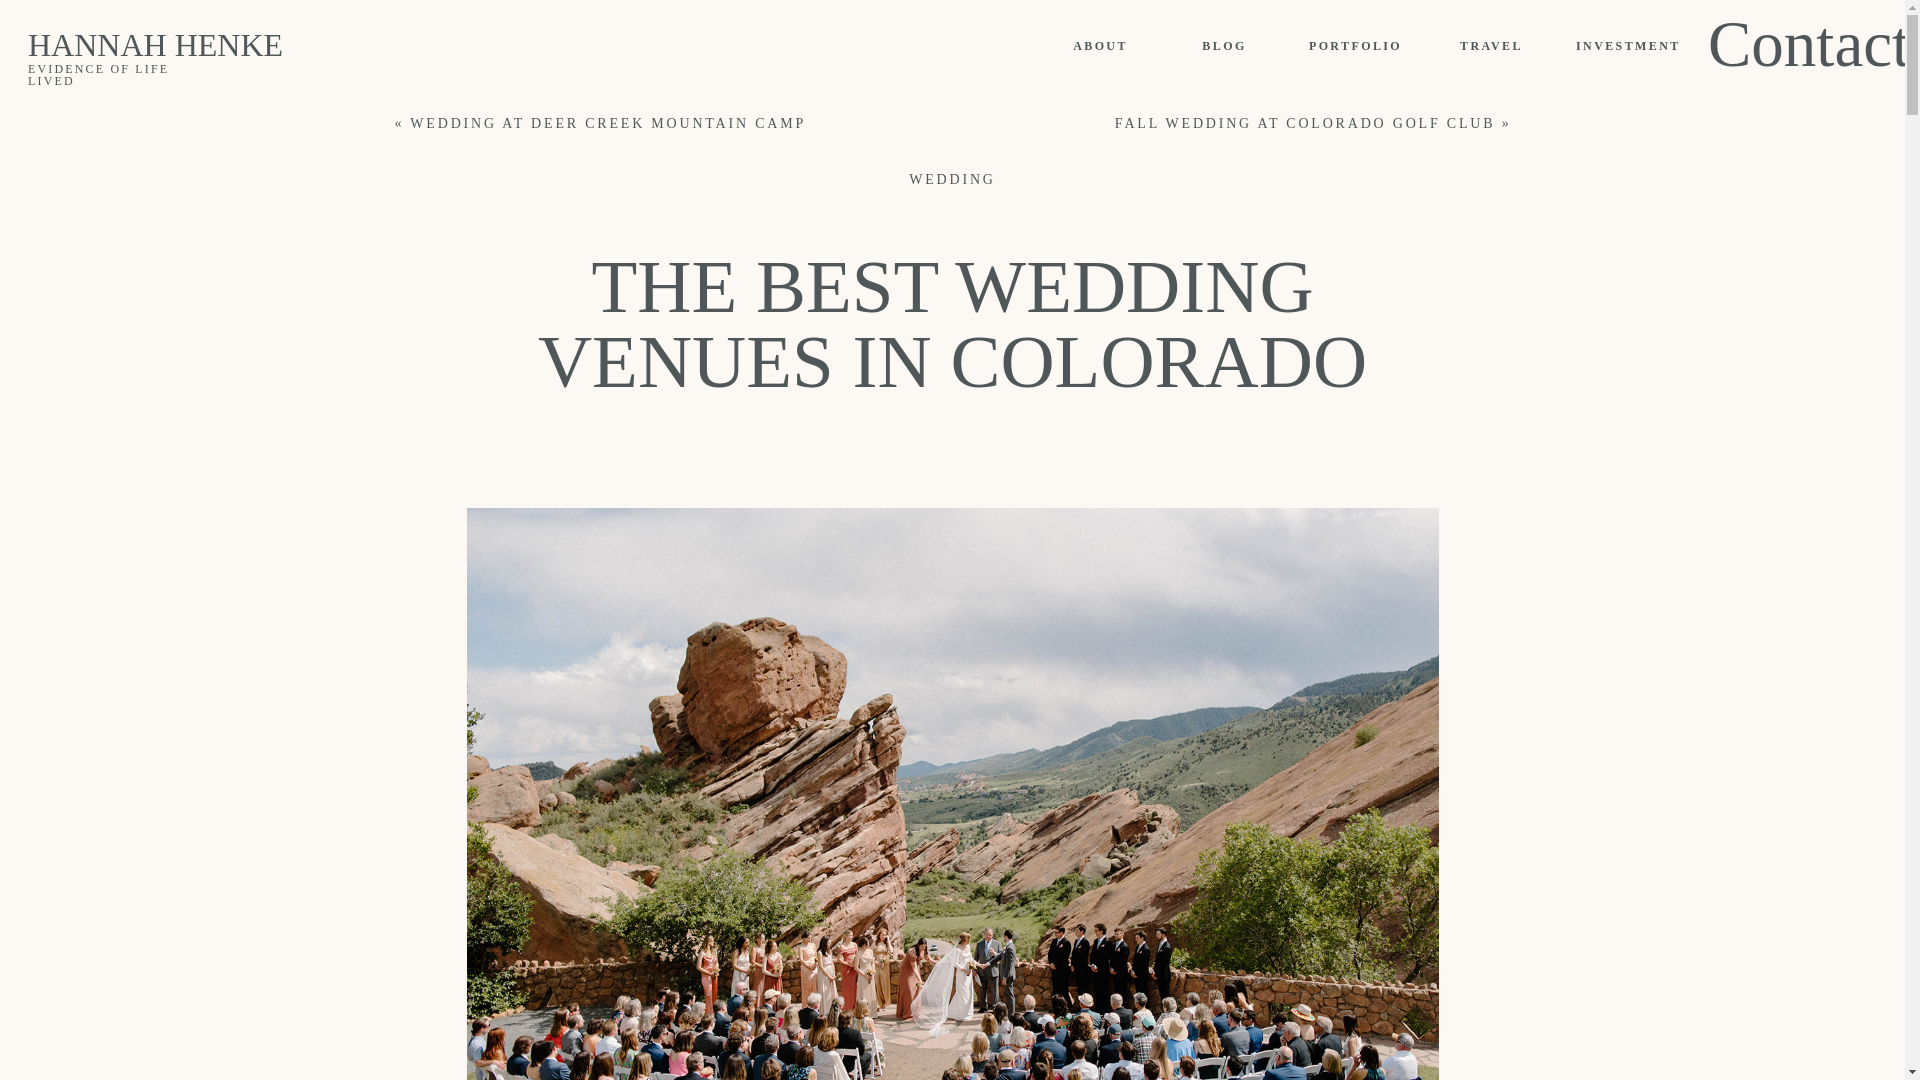 The image size is (1920, 1080). Describe the element at coordinates (198, 54) in the screenshot. I see `HANNAH HENKE` at that location.